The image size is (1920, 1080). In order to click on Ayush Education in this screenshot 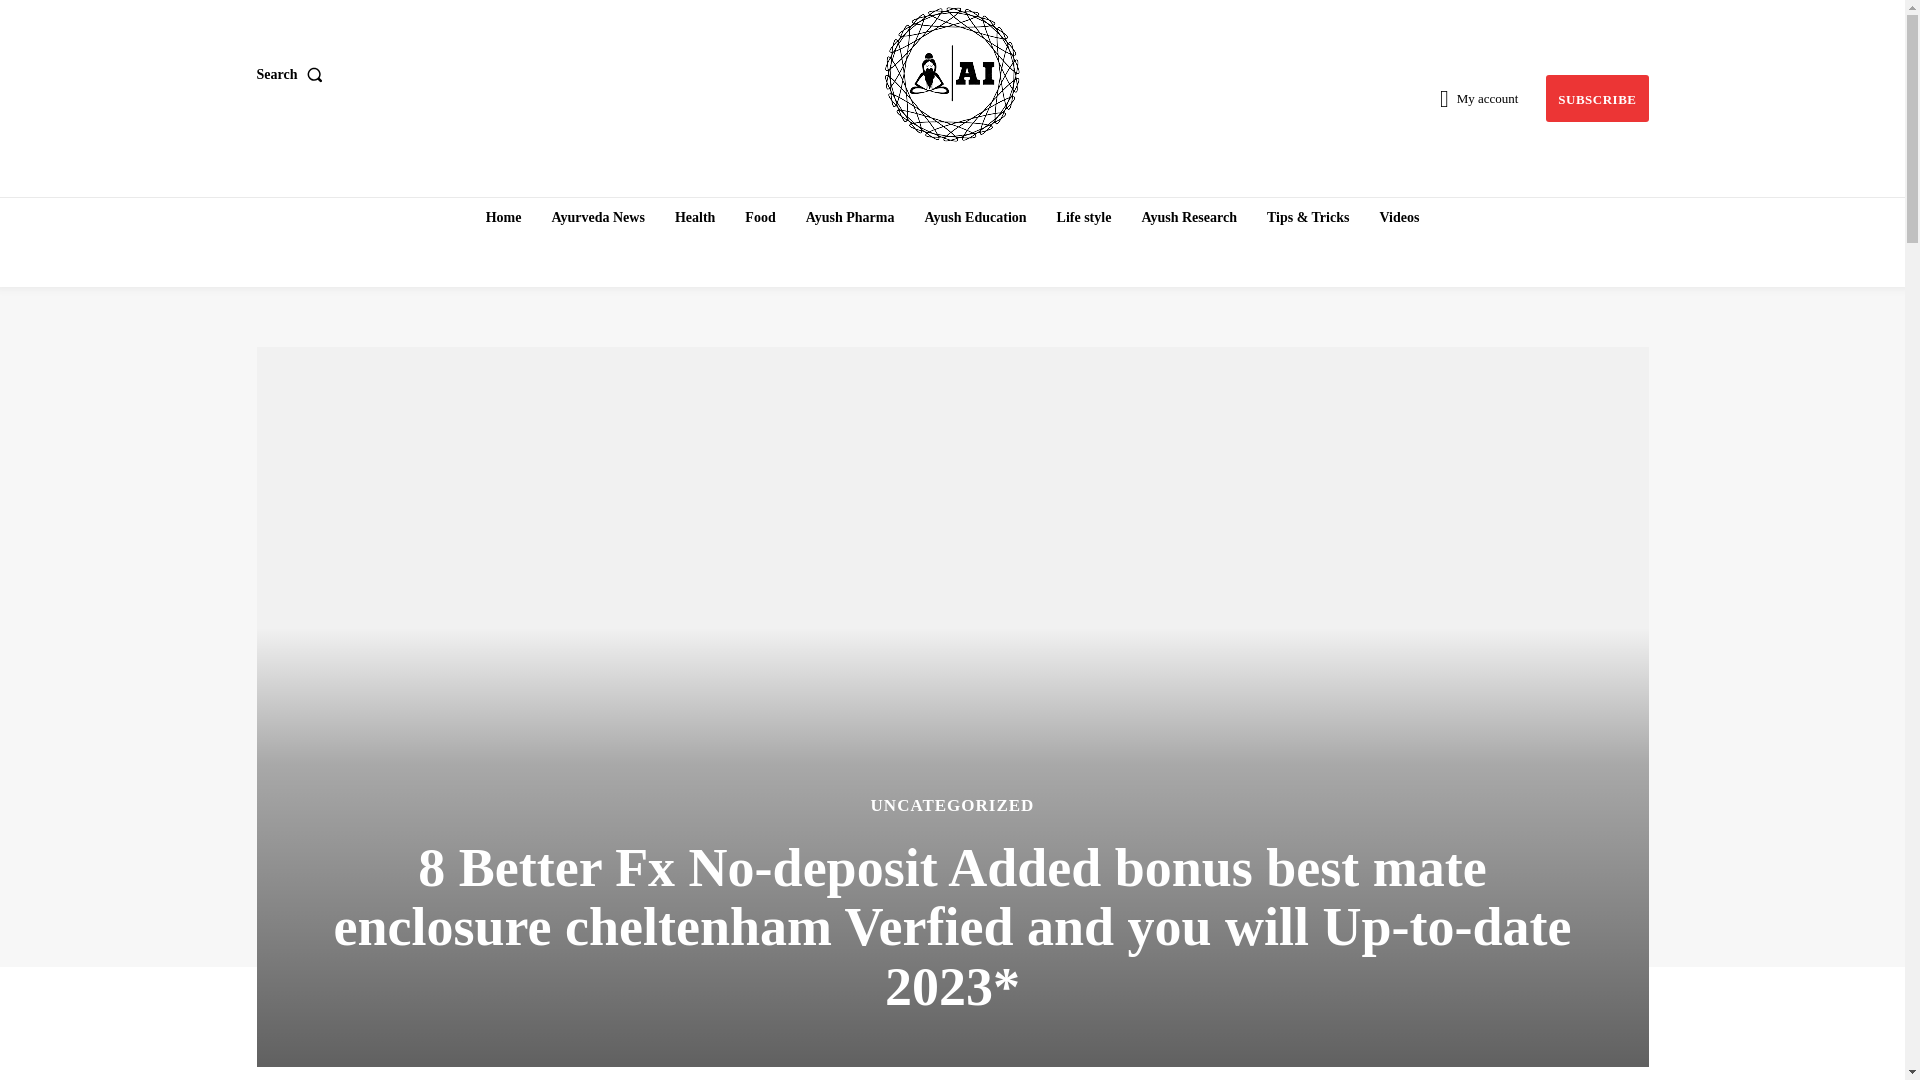, I will do `click(974, 217)`.